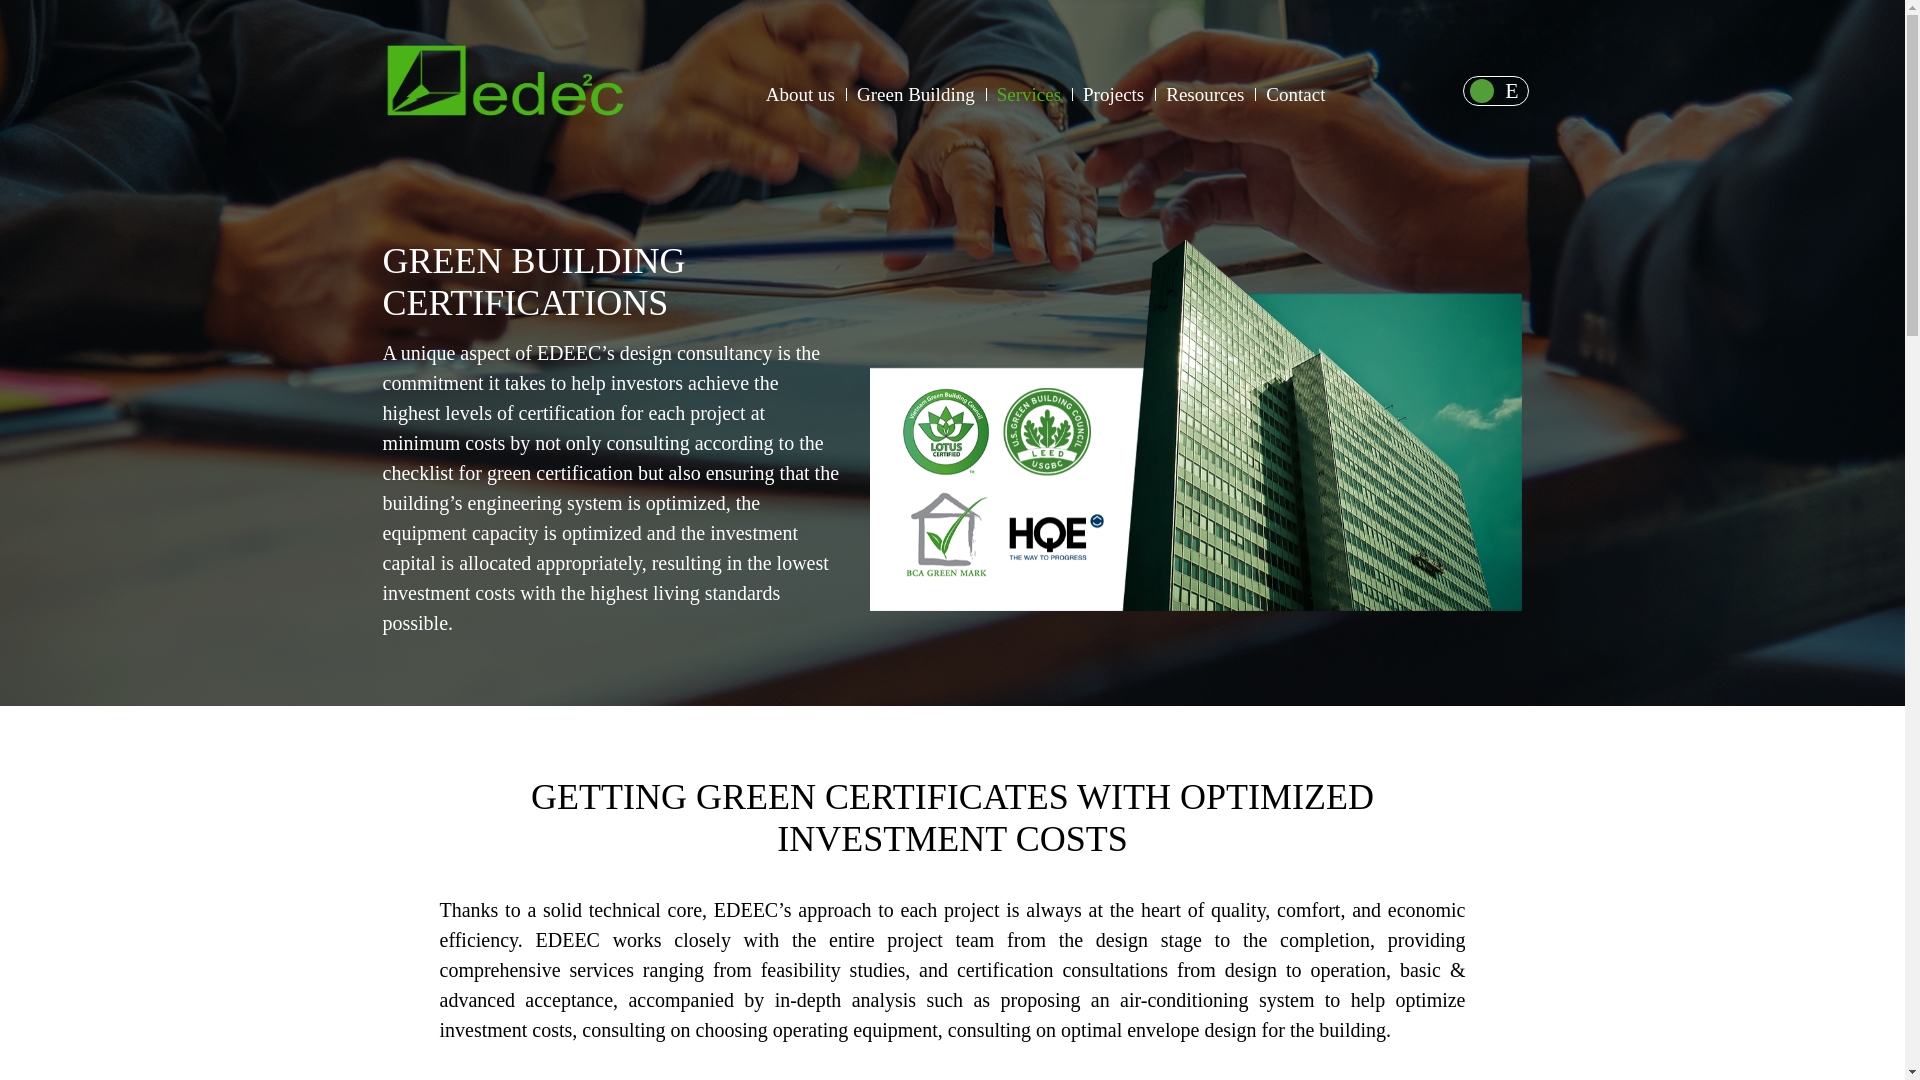  What do you see at coordinates (1488, 90) in the screenshot?
I see `Resources` at bounding box center [1488, 90].